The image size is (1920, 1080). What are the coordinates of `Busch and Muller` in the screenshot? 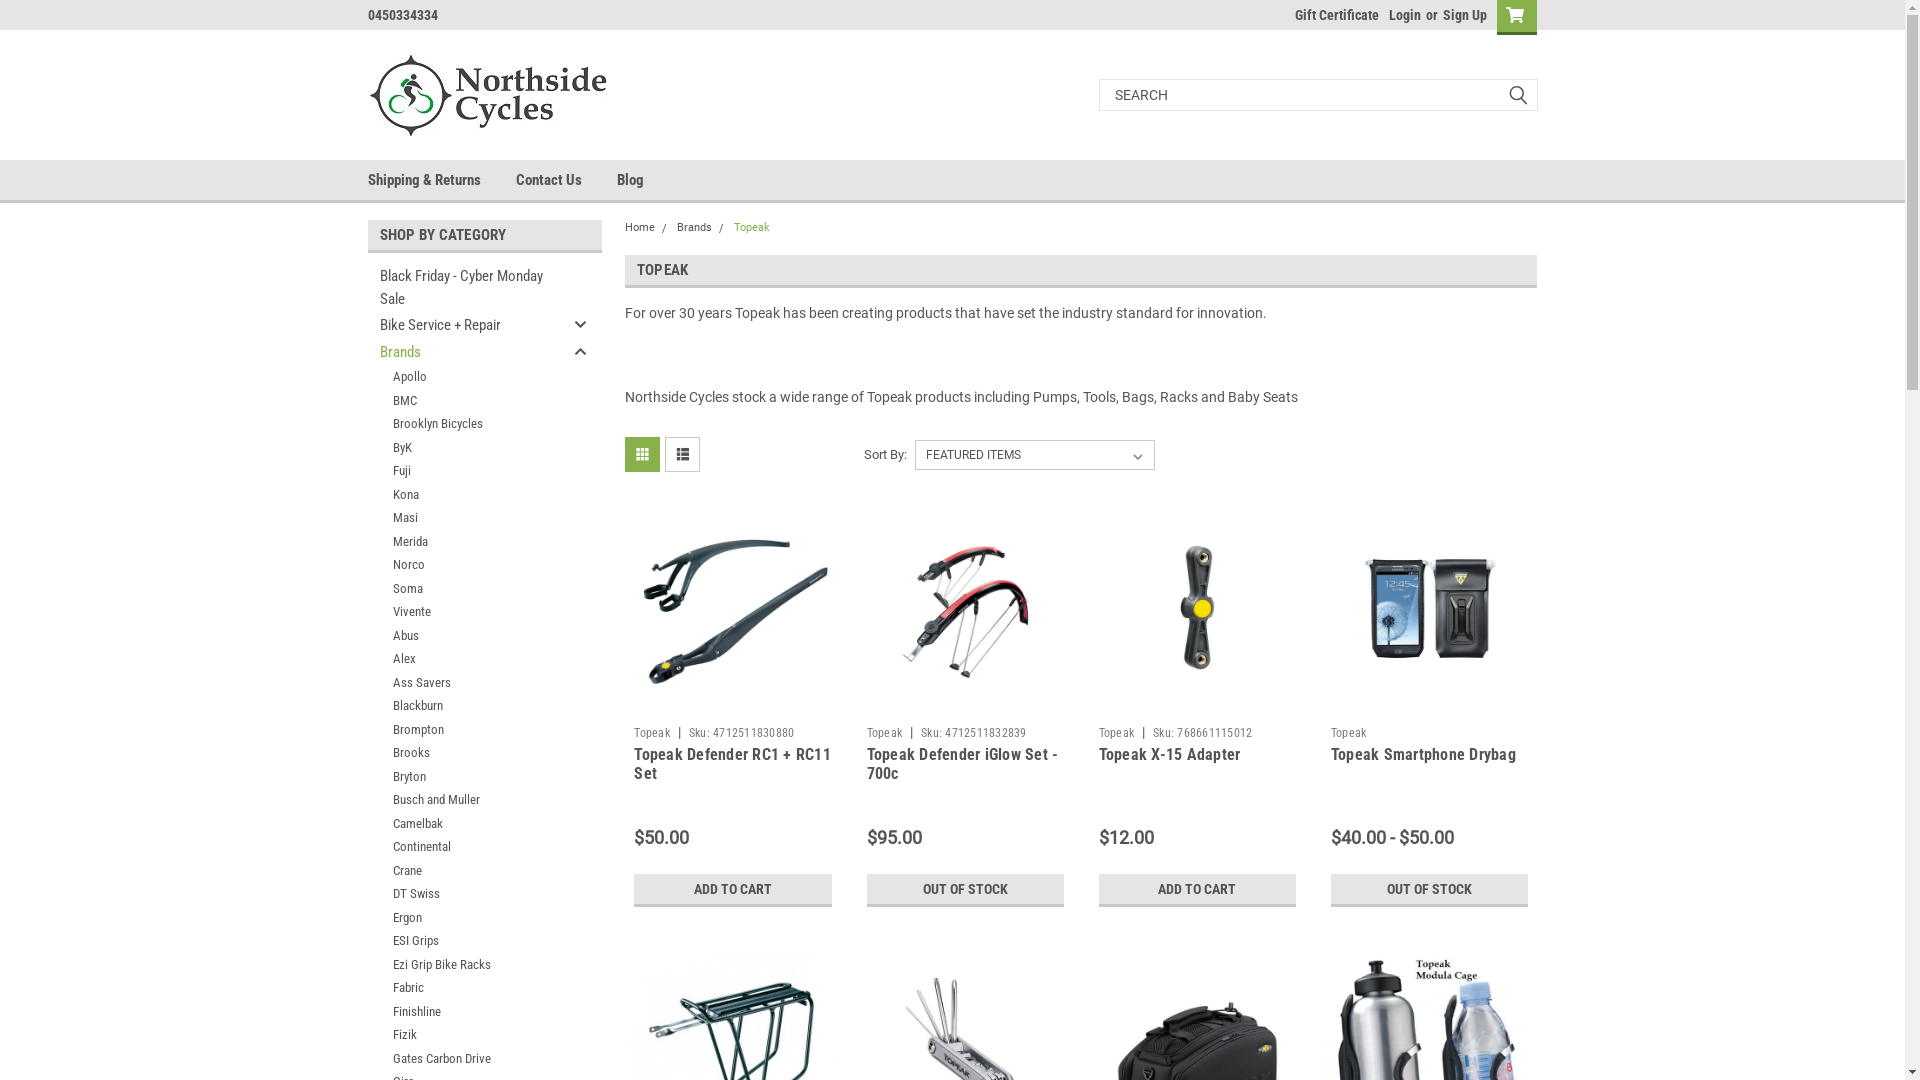 It's located at (468, 800).